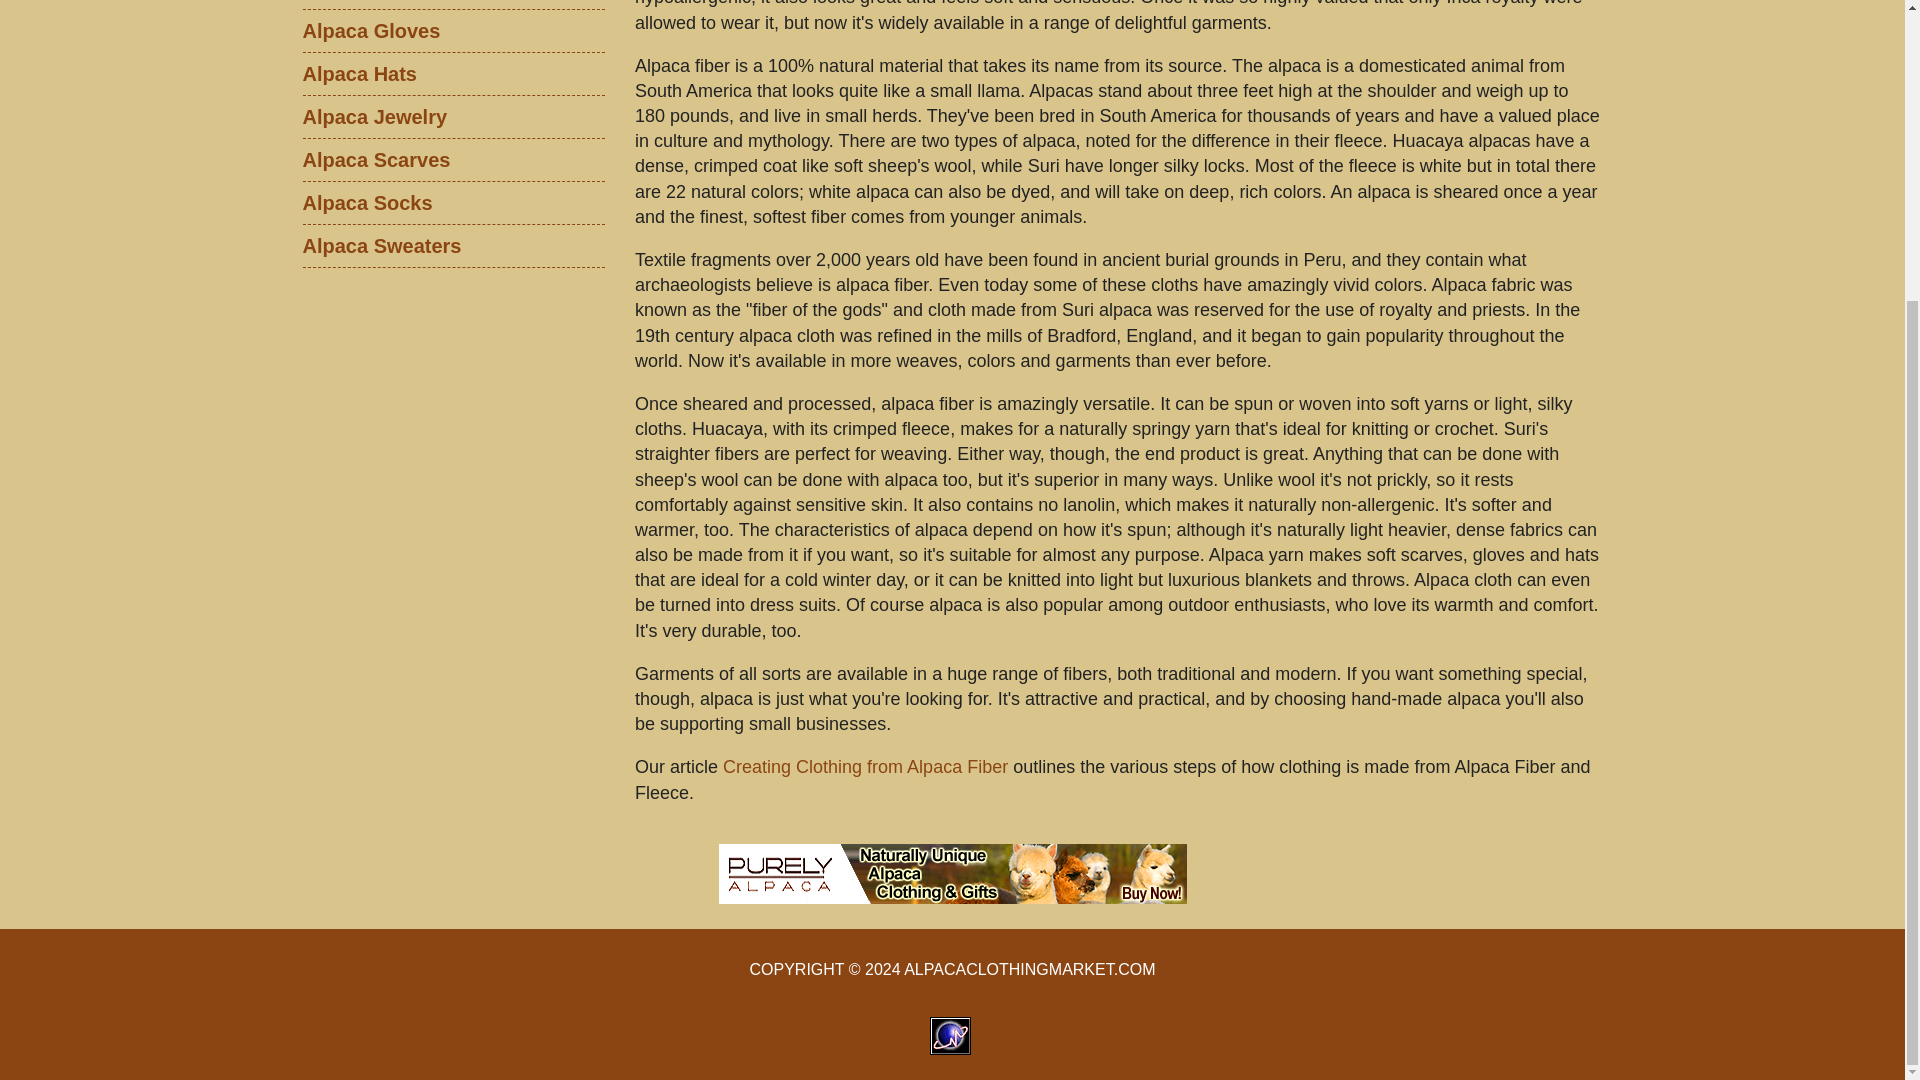  Describe the element at coordinates (452, 202) in the screenshot. I see `Alpaca Socks` at that location.